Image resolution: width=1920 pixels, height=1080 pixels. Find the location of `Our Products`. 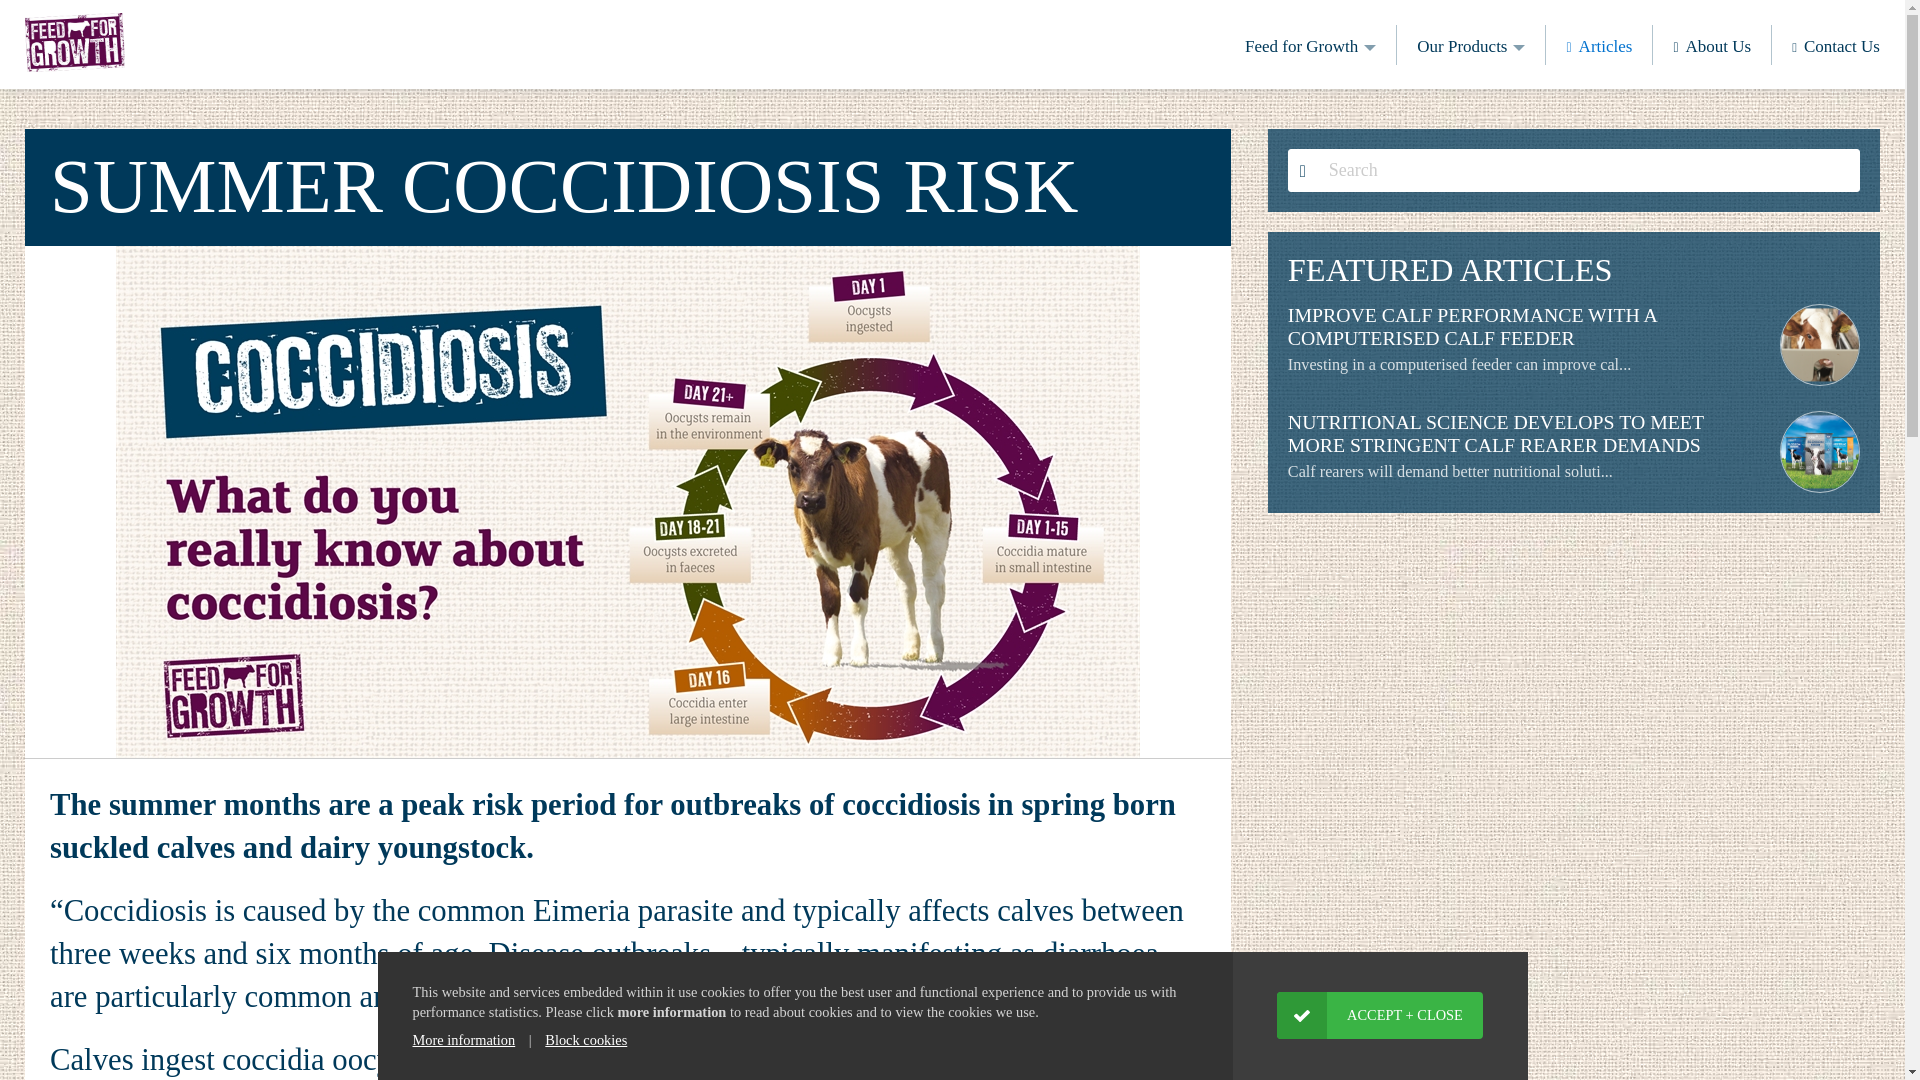

Our Products is located at coordinates (1470, 43).